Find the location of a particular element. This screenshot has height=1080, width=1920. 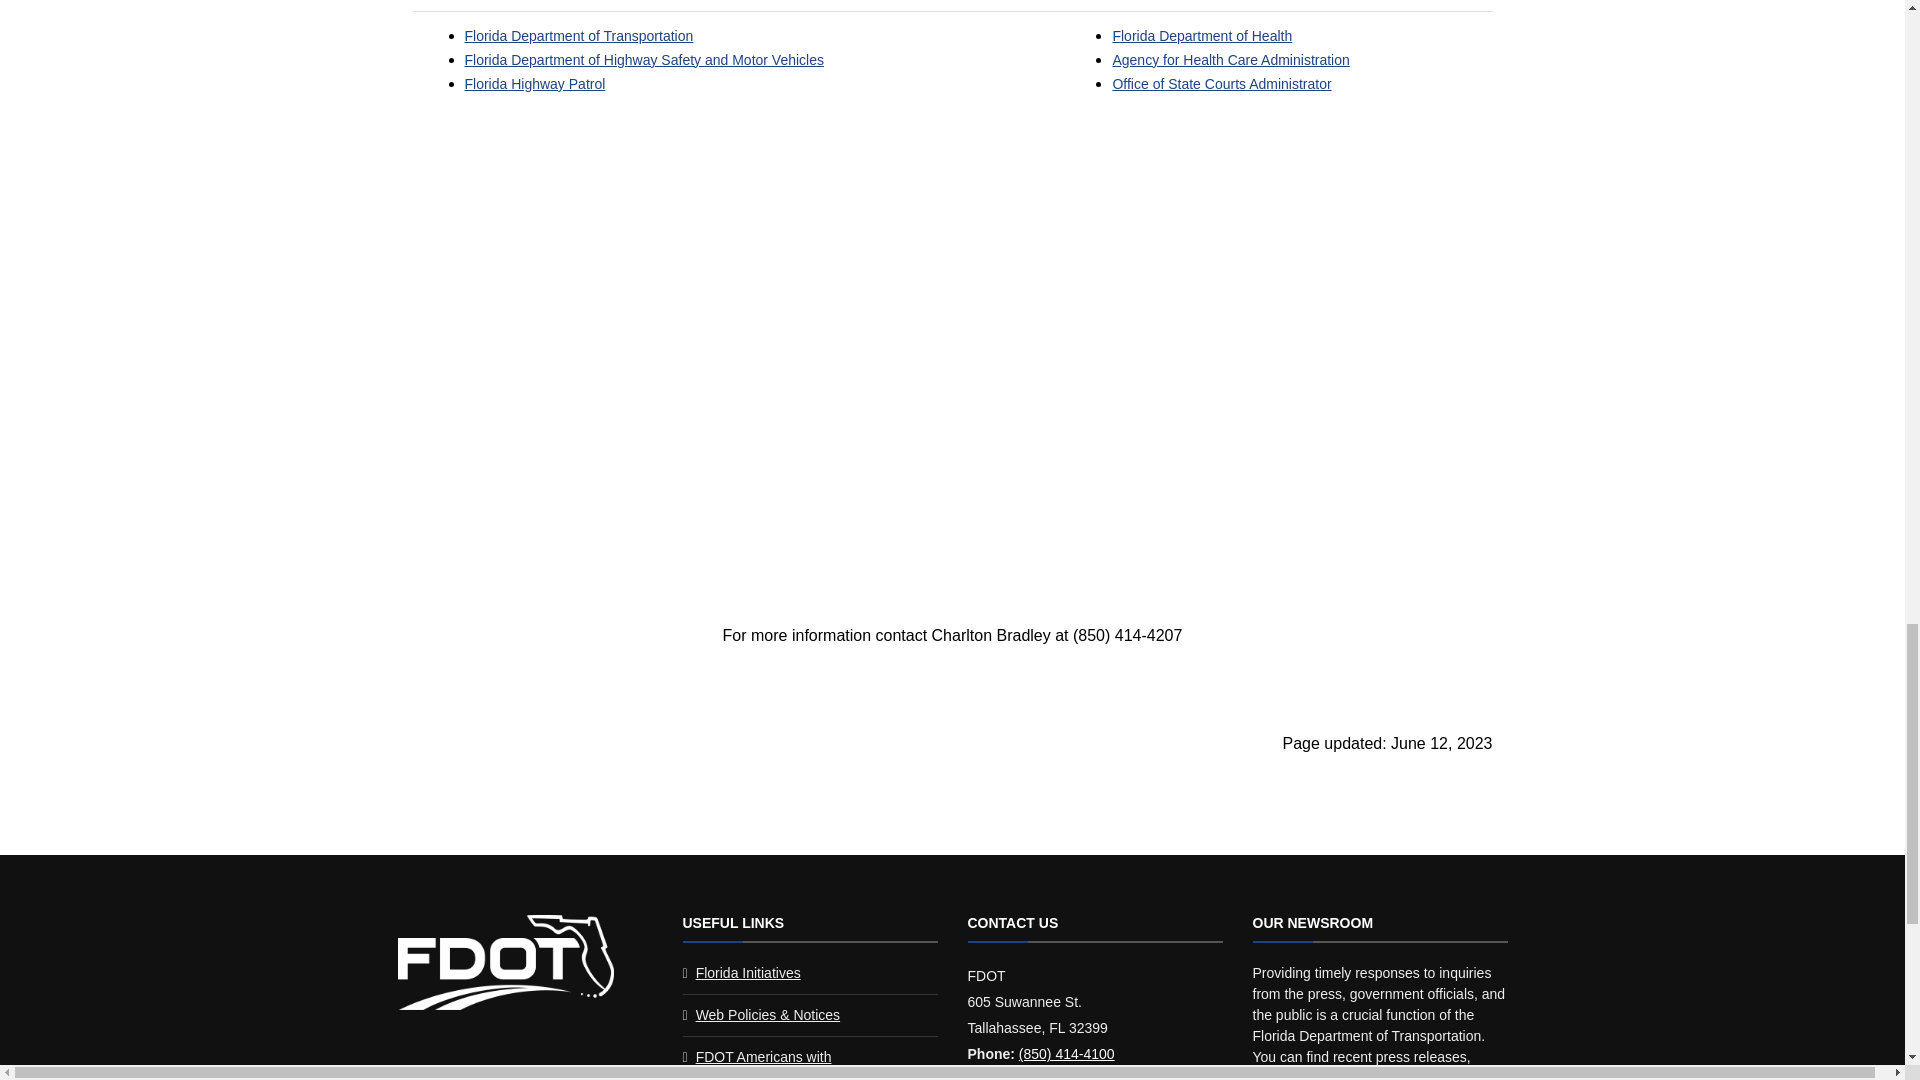

Florida Highway Patrol is located at coordinates (534, 83).